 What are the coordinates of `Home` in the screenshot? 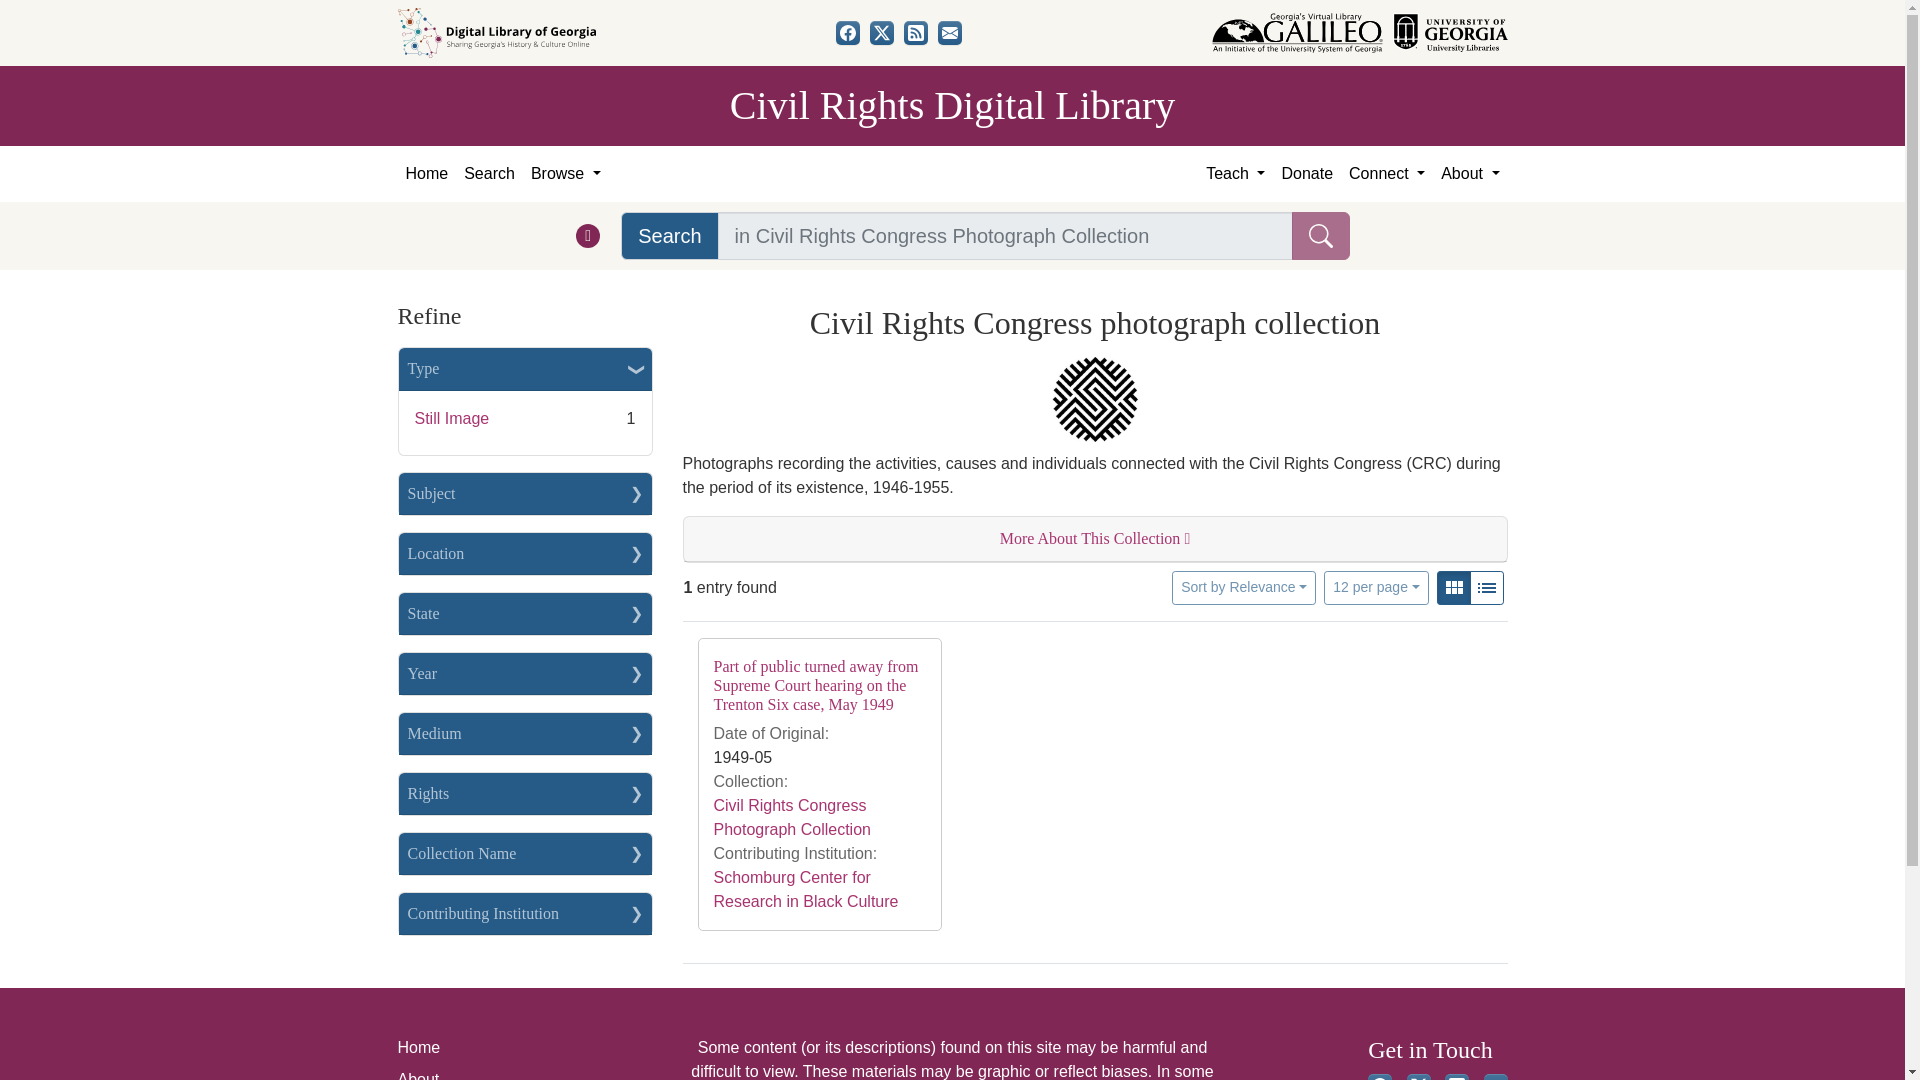 It's located at (426, 174).